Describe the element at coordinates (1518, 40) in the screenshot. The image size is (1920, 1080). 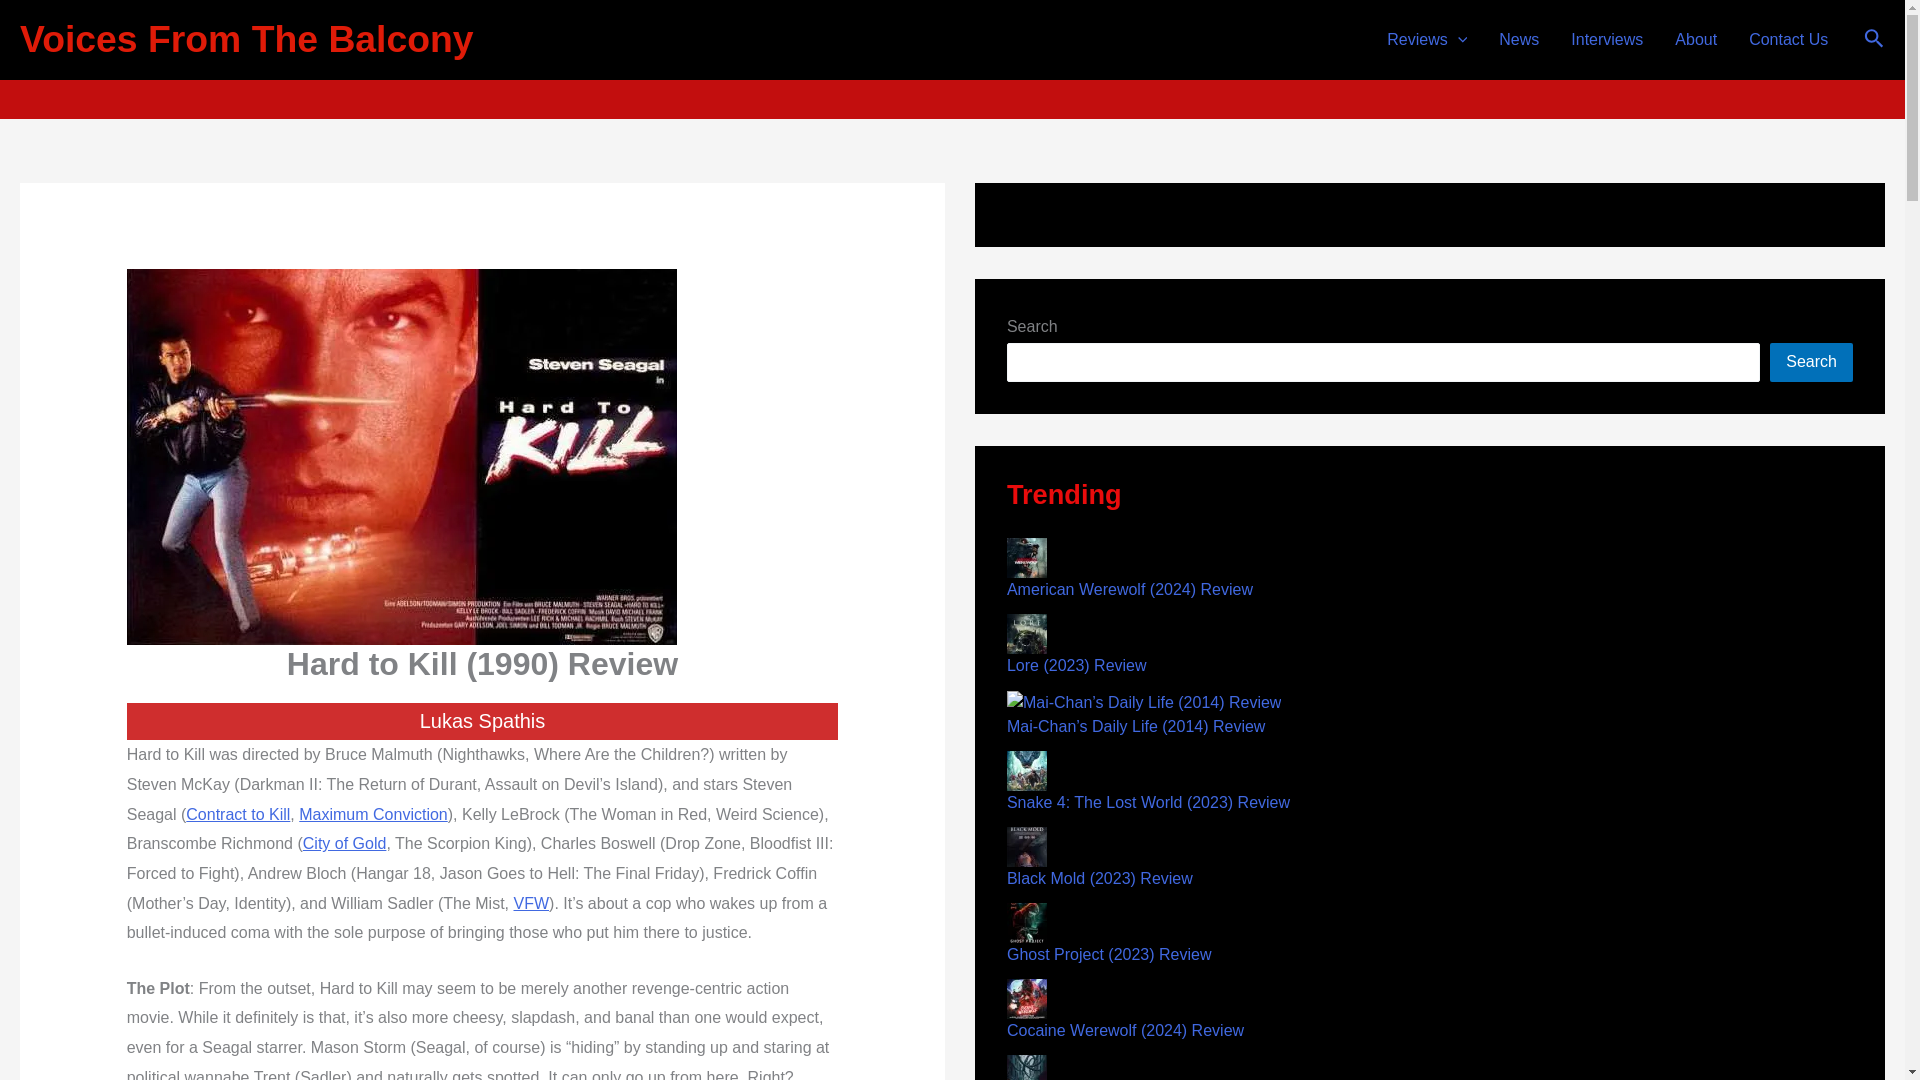
I see `News` at that location.